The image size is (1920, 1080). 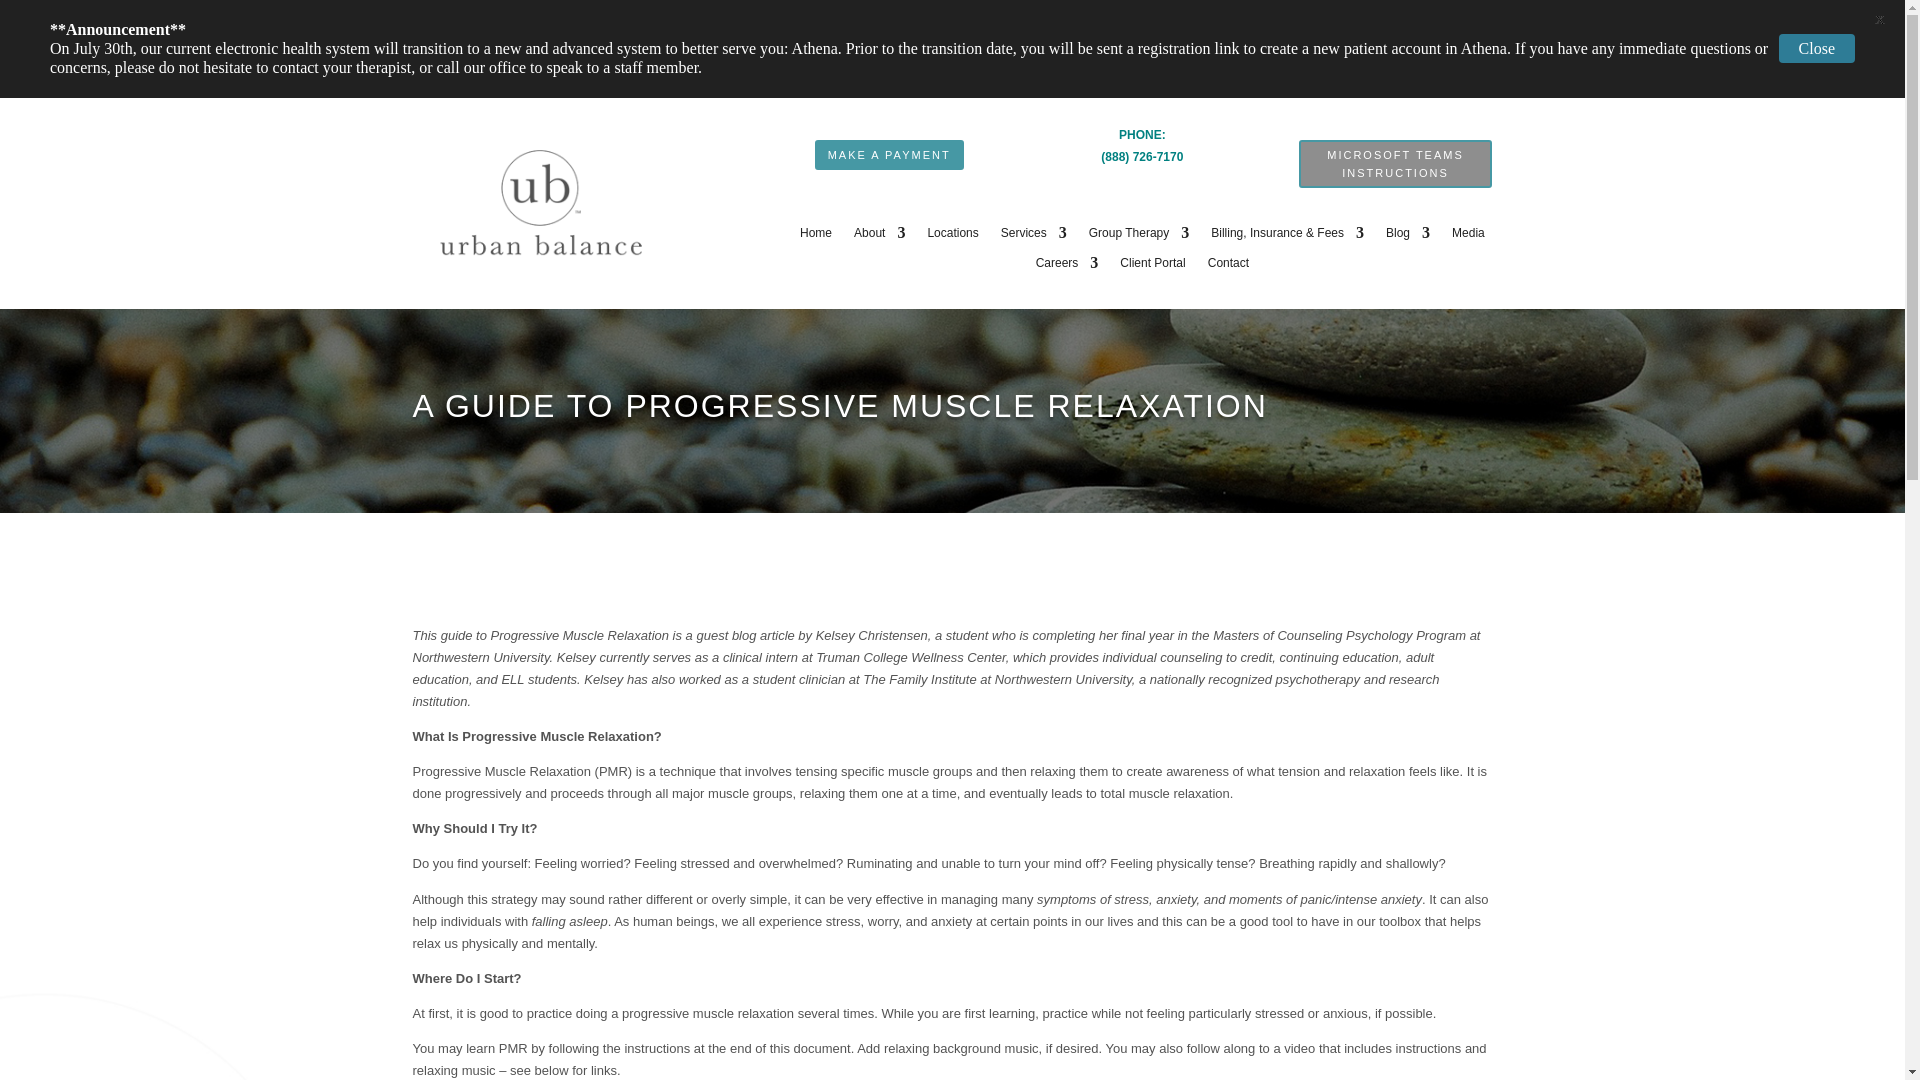 I want to click on Media, so click(x=1468, y=236).